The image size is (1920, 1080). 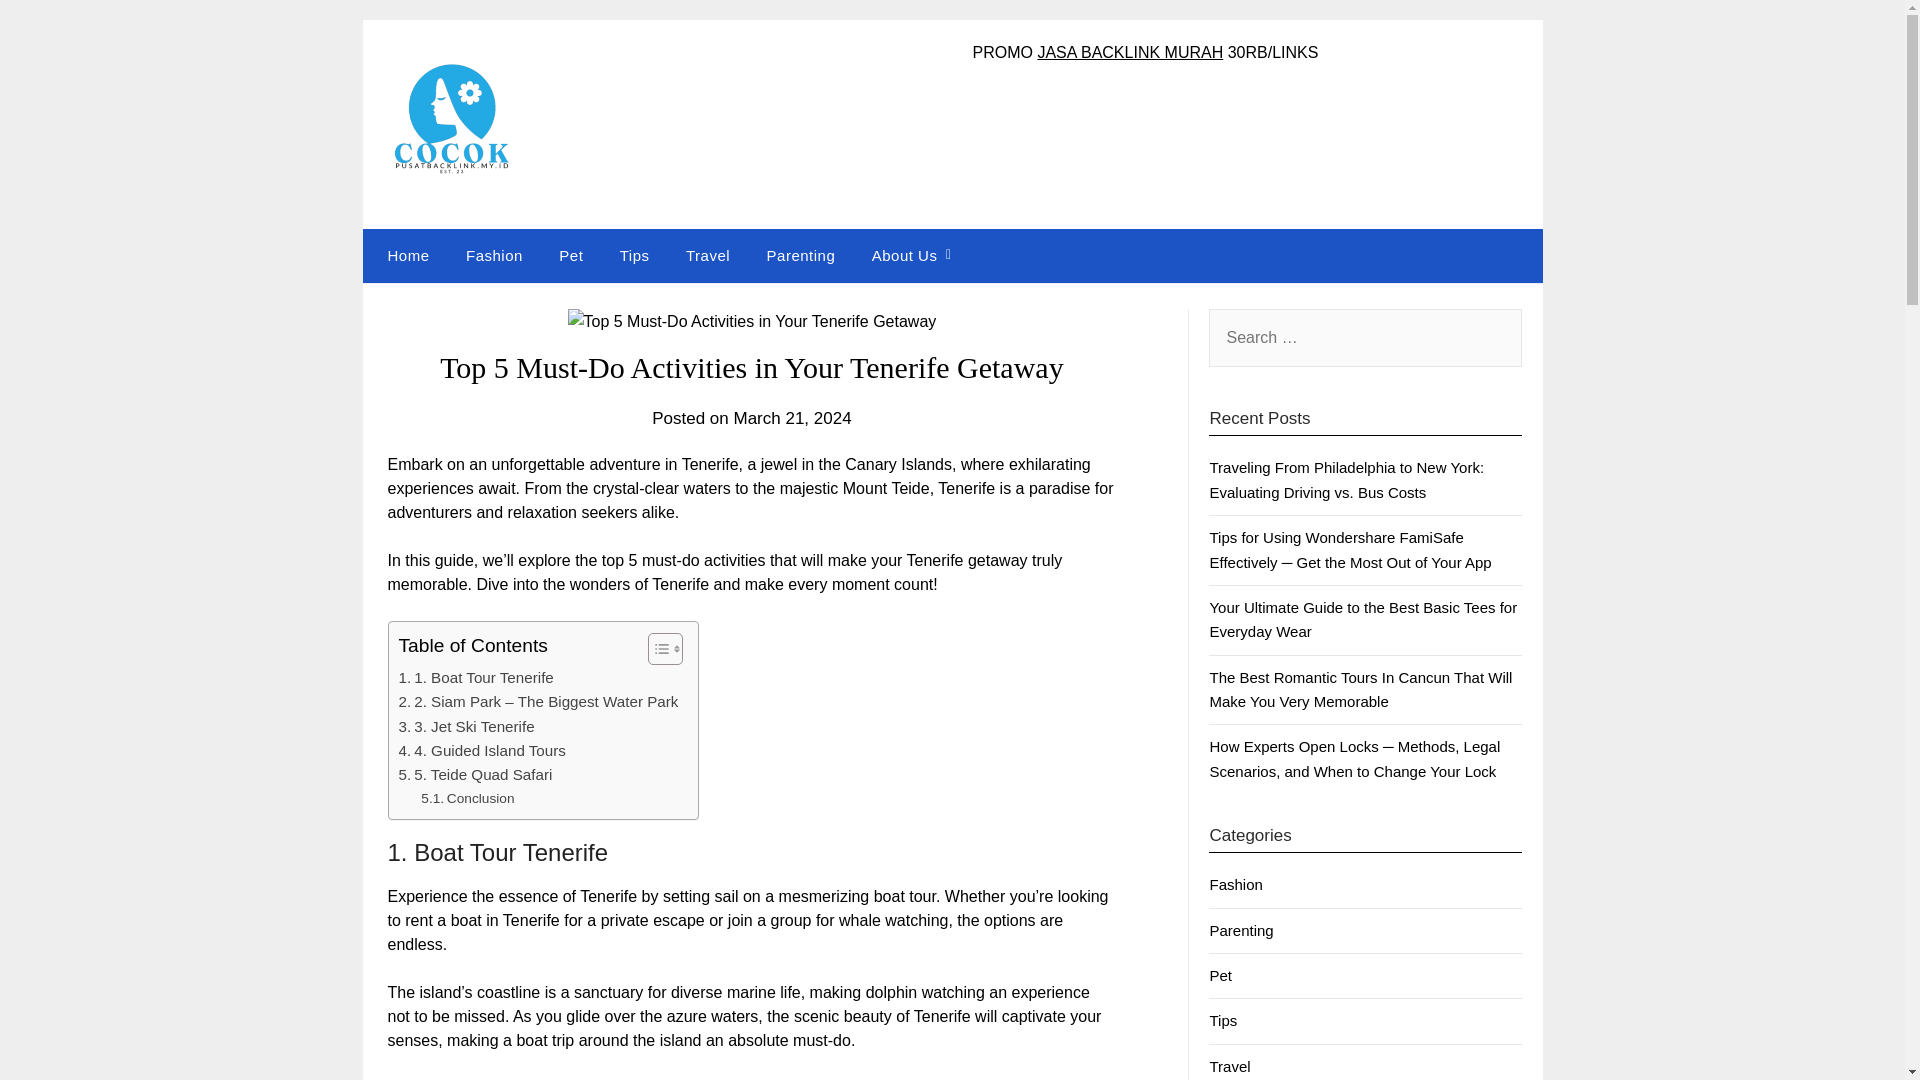 What do you see at coordinates (474, 678) in the screenshot?
I see `1. Boat Tour Tenerife` at bounding box center [474, 678].